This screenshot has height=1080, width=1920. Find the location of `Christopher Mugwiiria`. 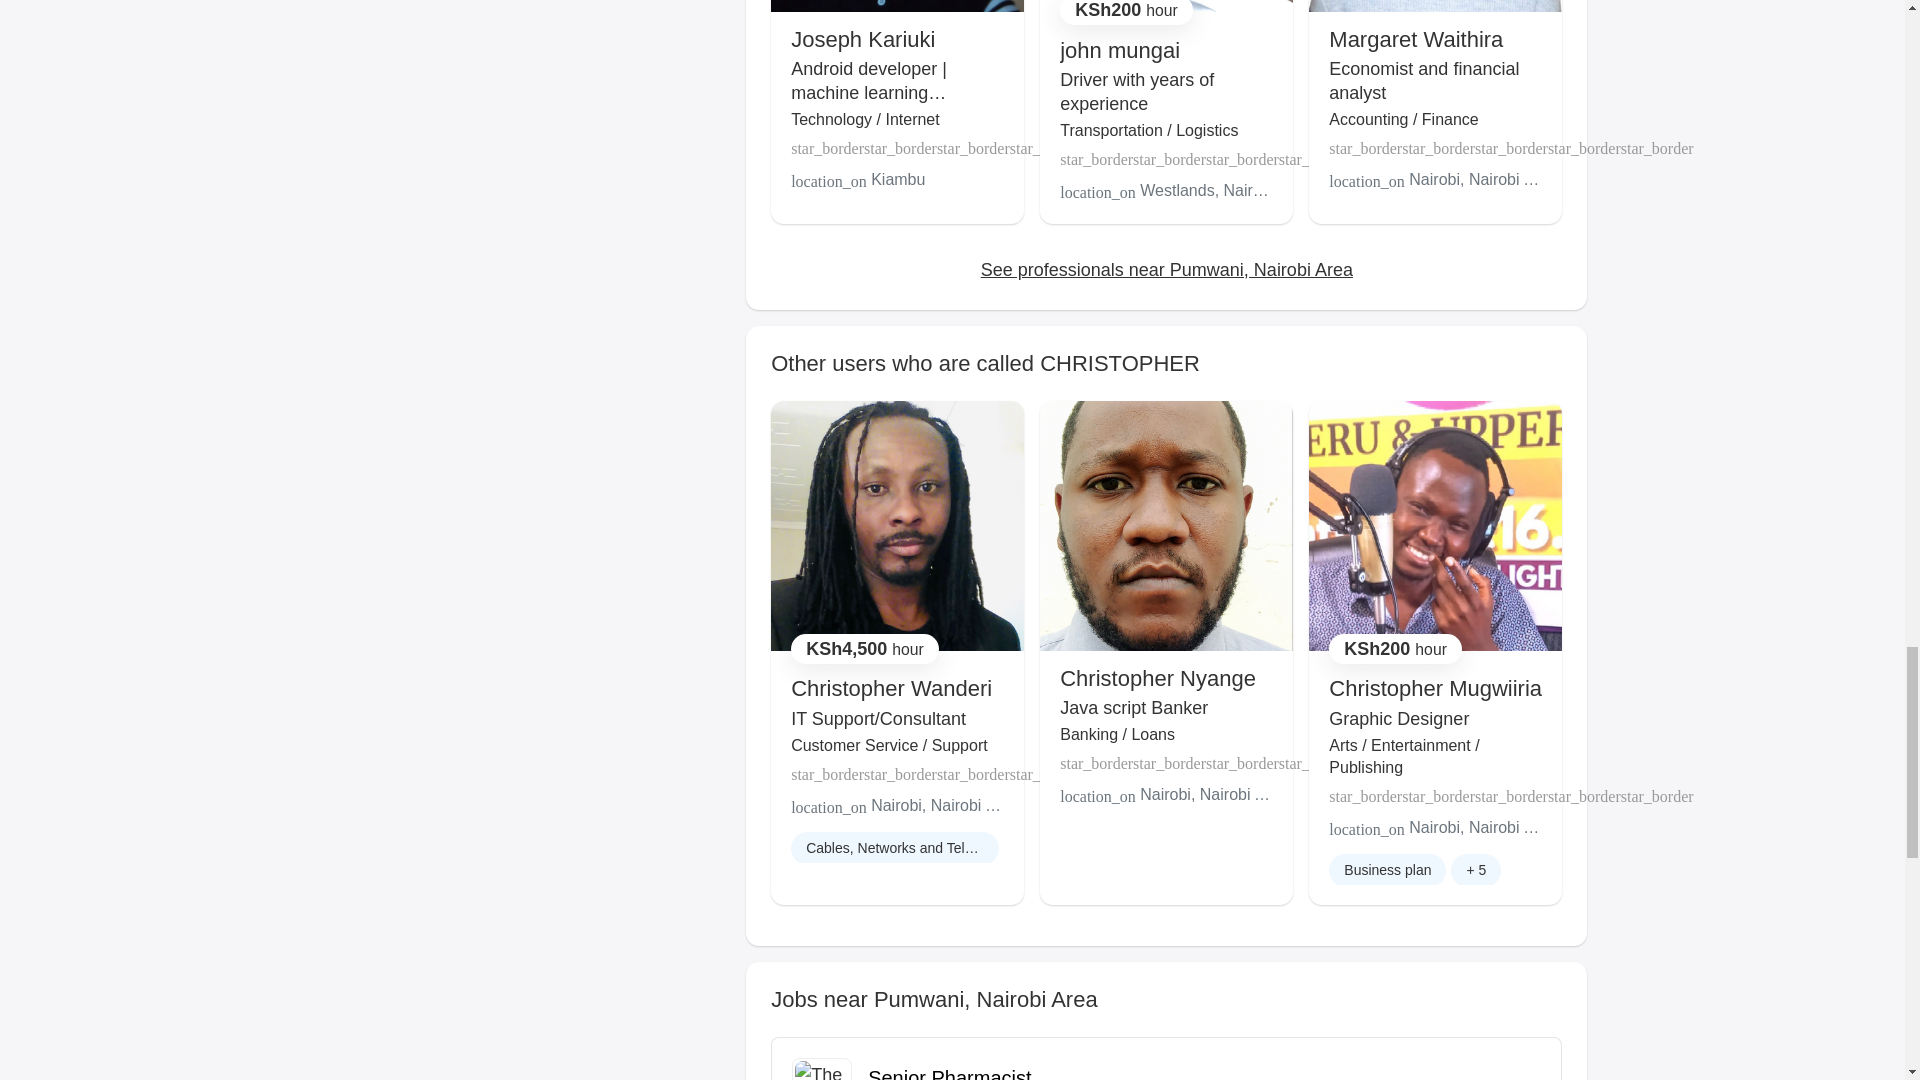

Christopher Mugwiiria is located at coordinates (1434, 688).